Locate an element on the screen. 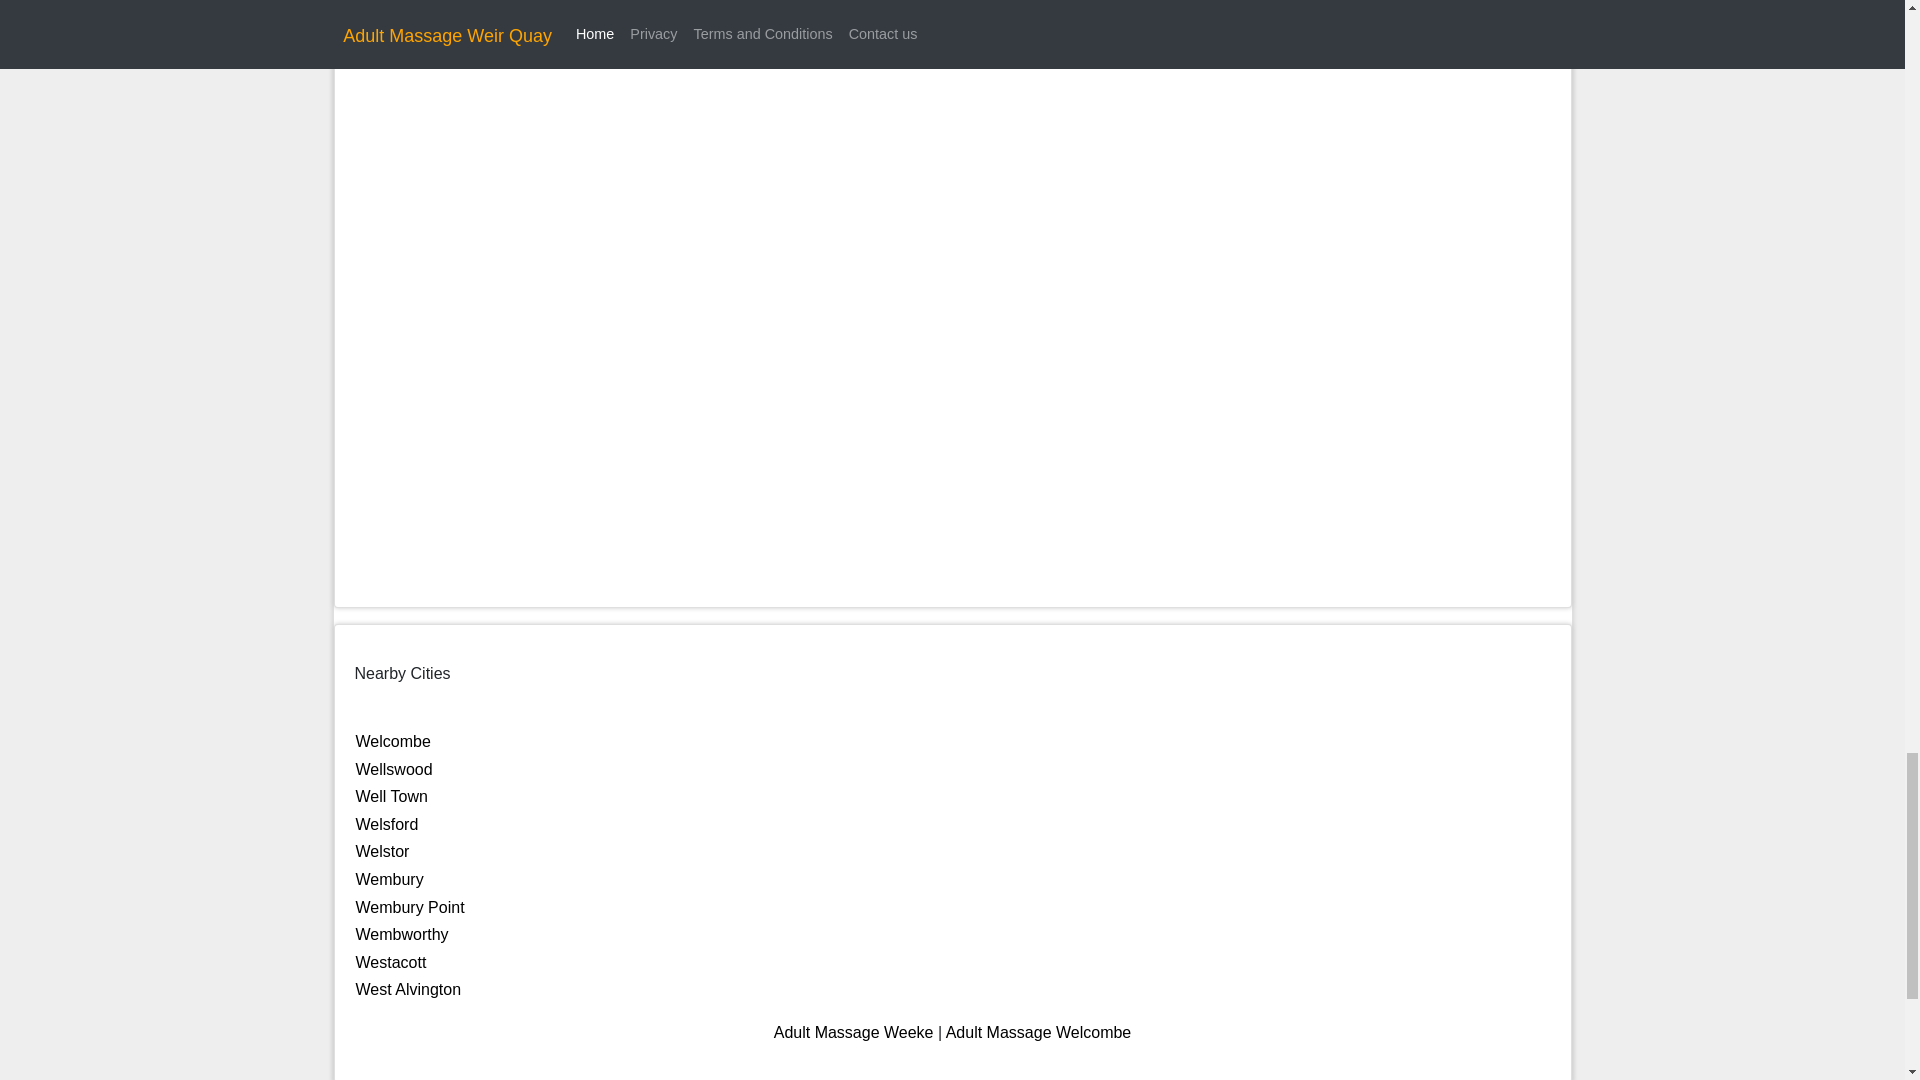  Welsford is located at coordinates (386, 824).